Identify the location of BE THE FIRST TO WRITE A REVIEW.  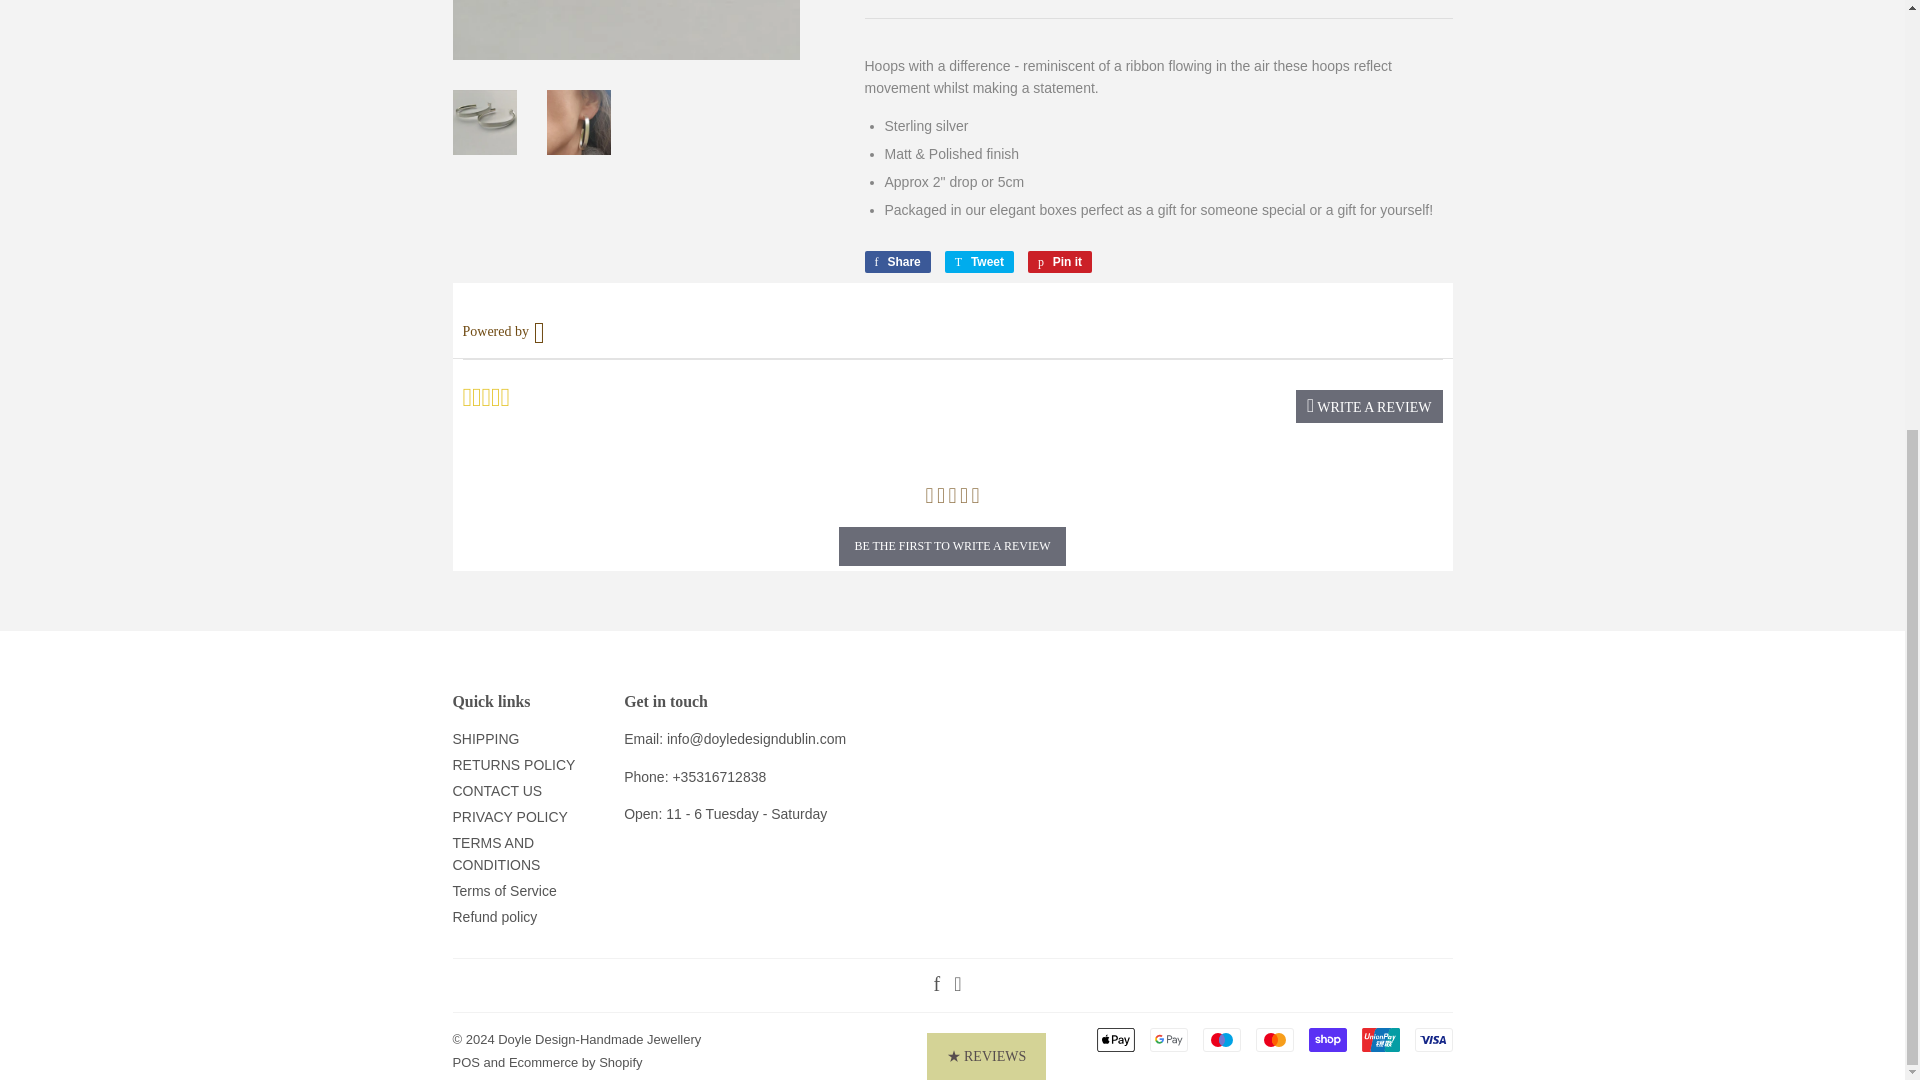
(952, 546).